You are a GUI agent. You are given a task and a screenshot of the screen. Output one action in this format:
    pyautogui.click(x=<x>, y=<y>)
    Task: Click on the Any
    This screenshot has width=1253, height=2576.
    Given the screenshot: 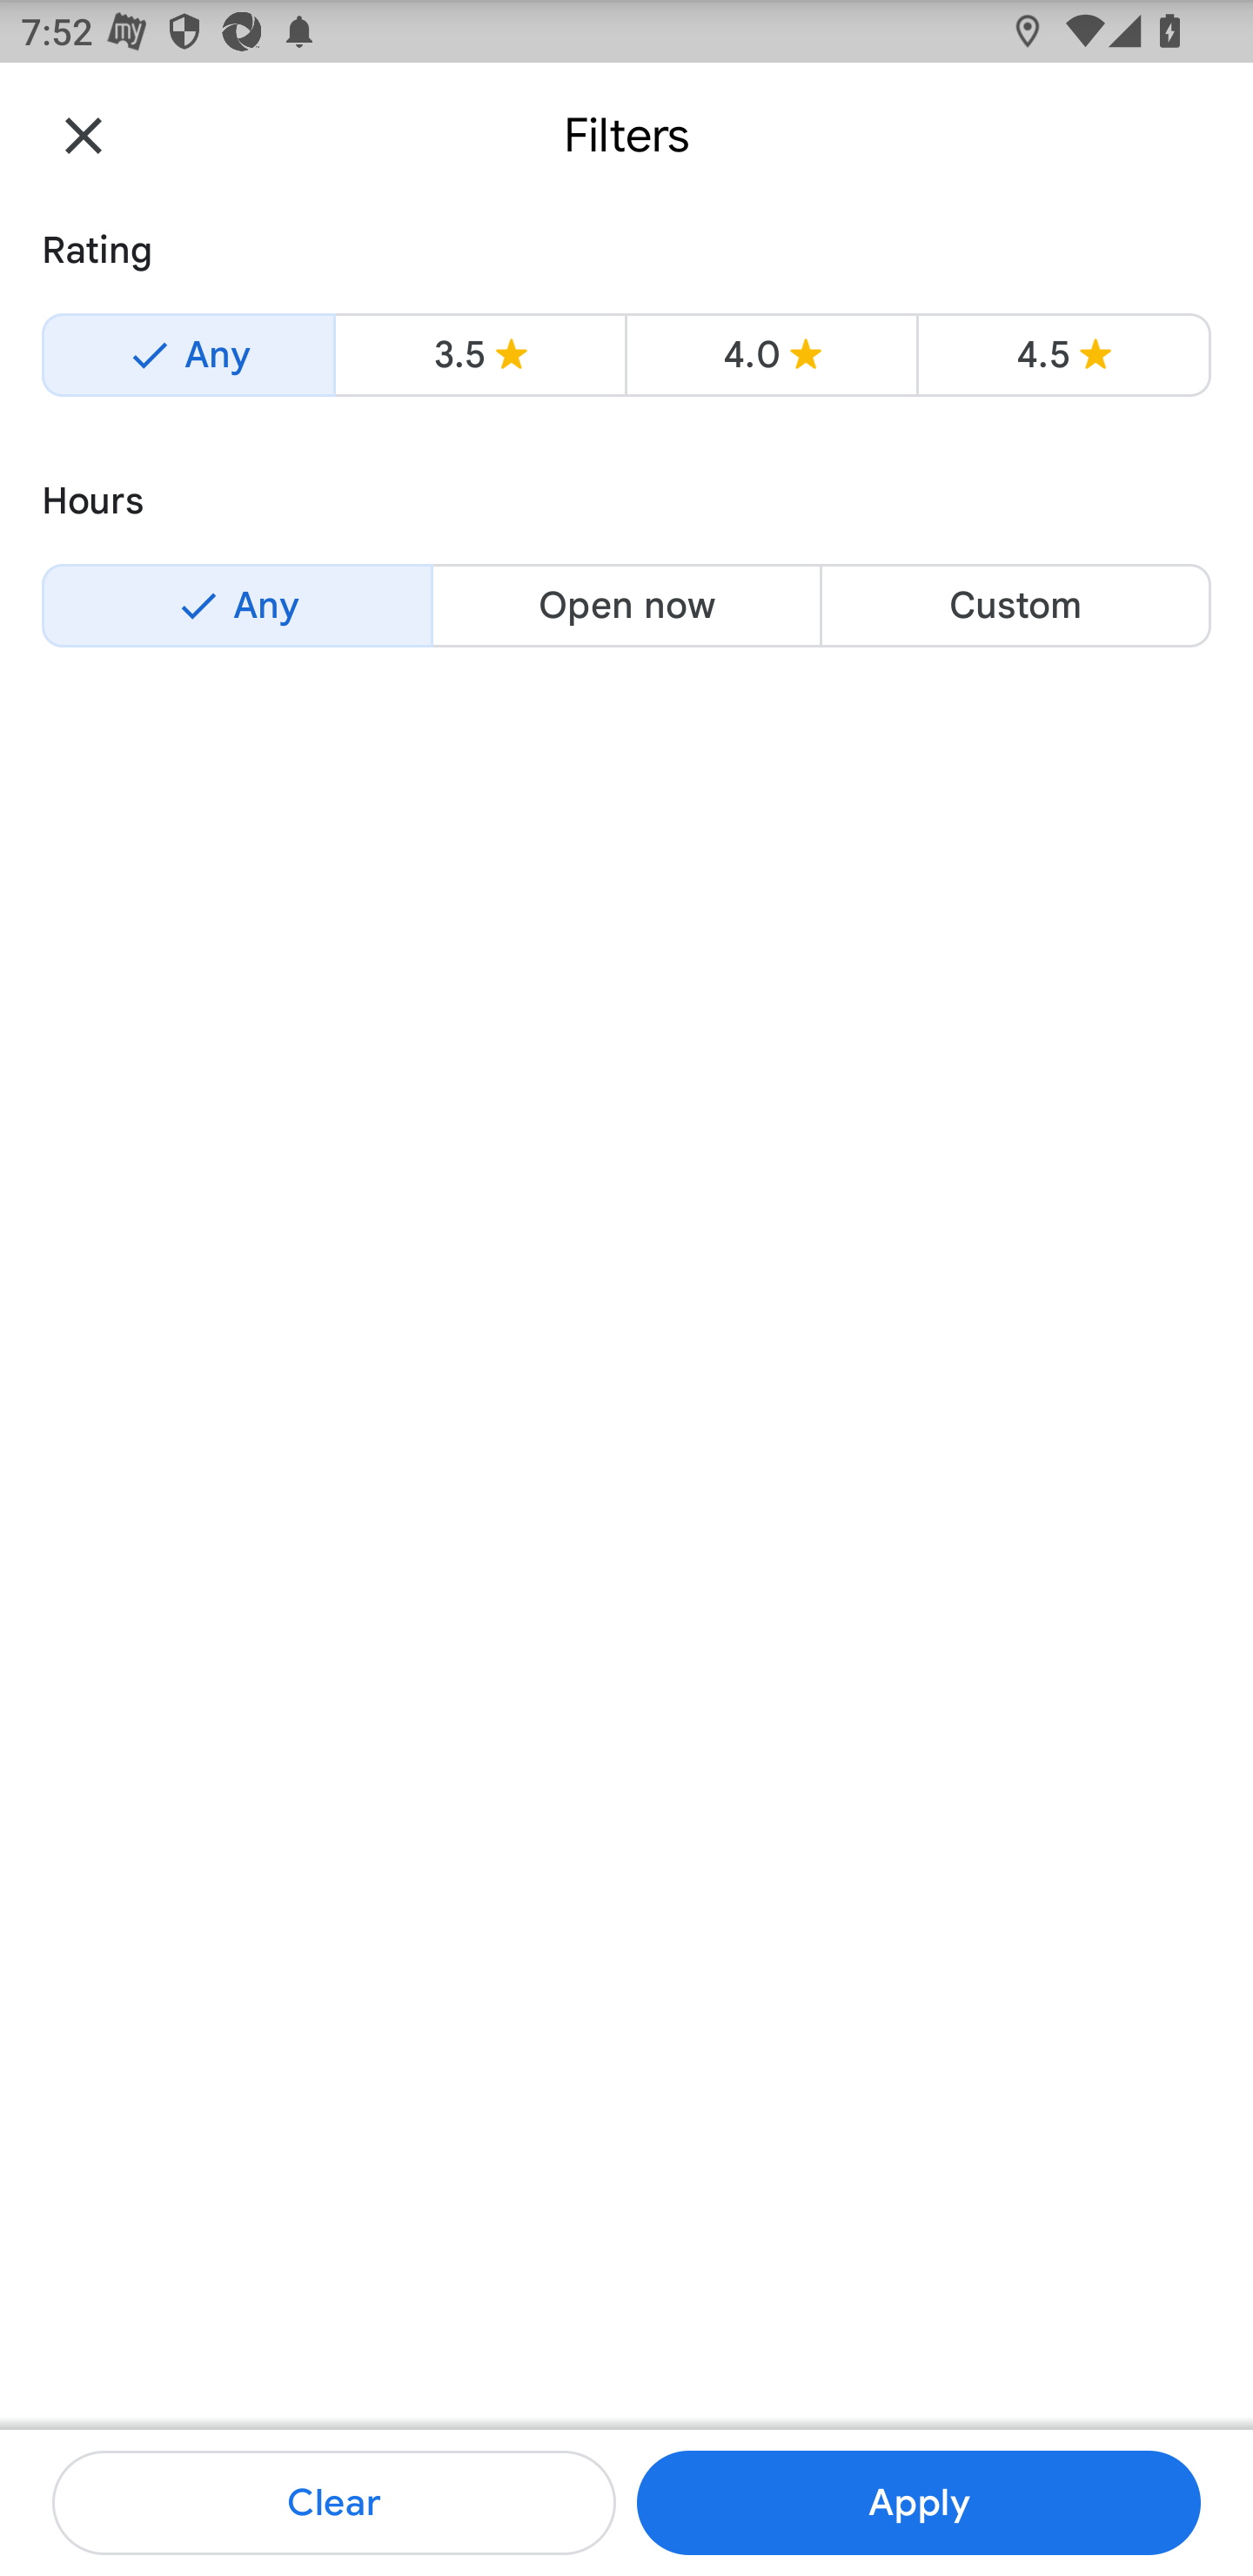 What is the action you would take?
    pyautogui.click(x=237, y=605)
    